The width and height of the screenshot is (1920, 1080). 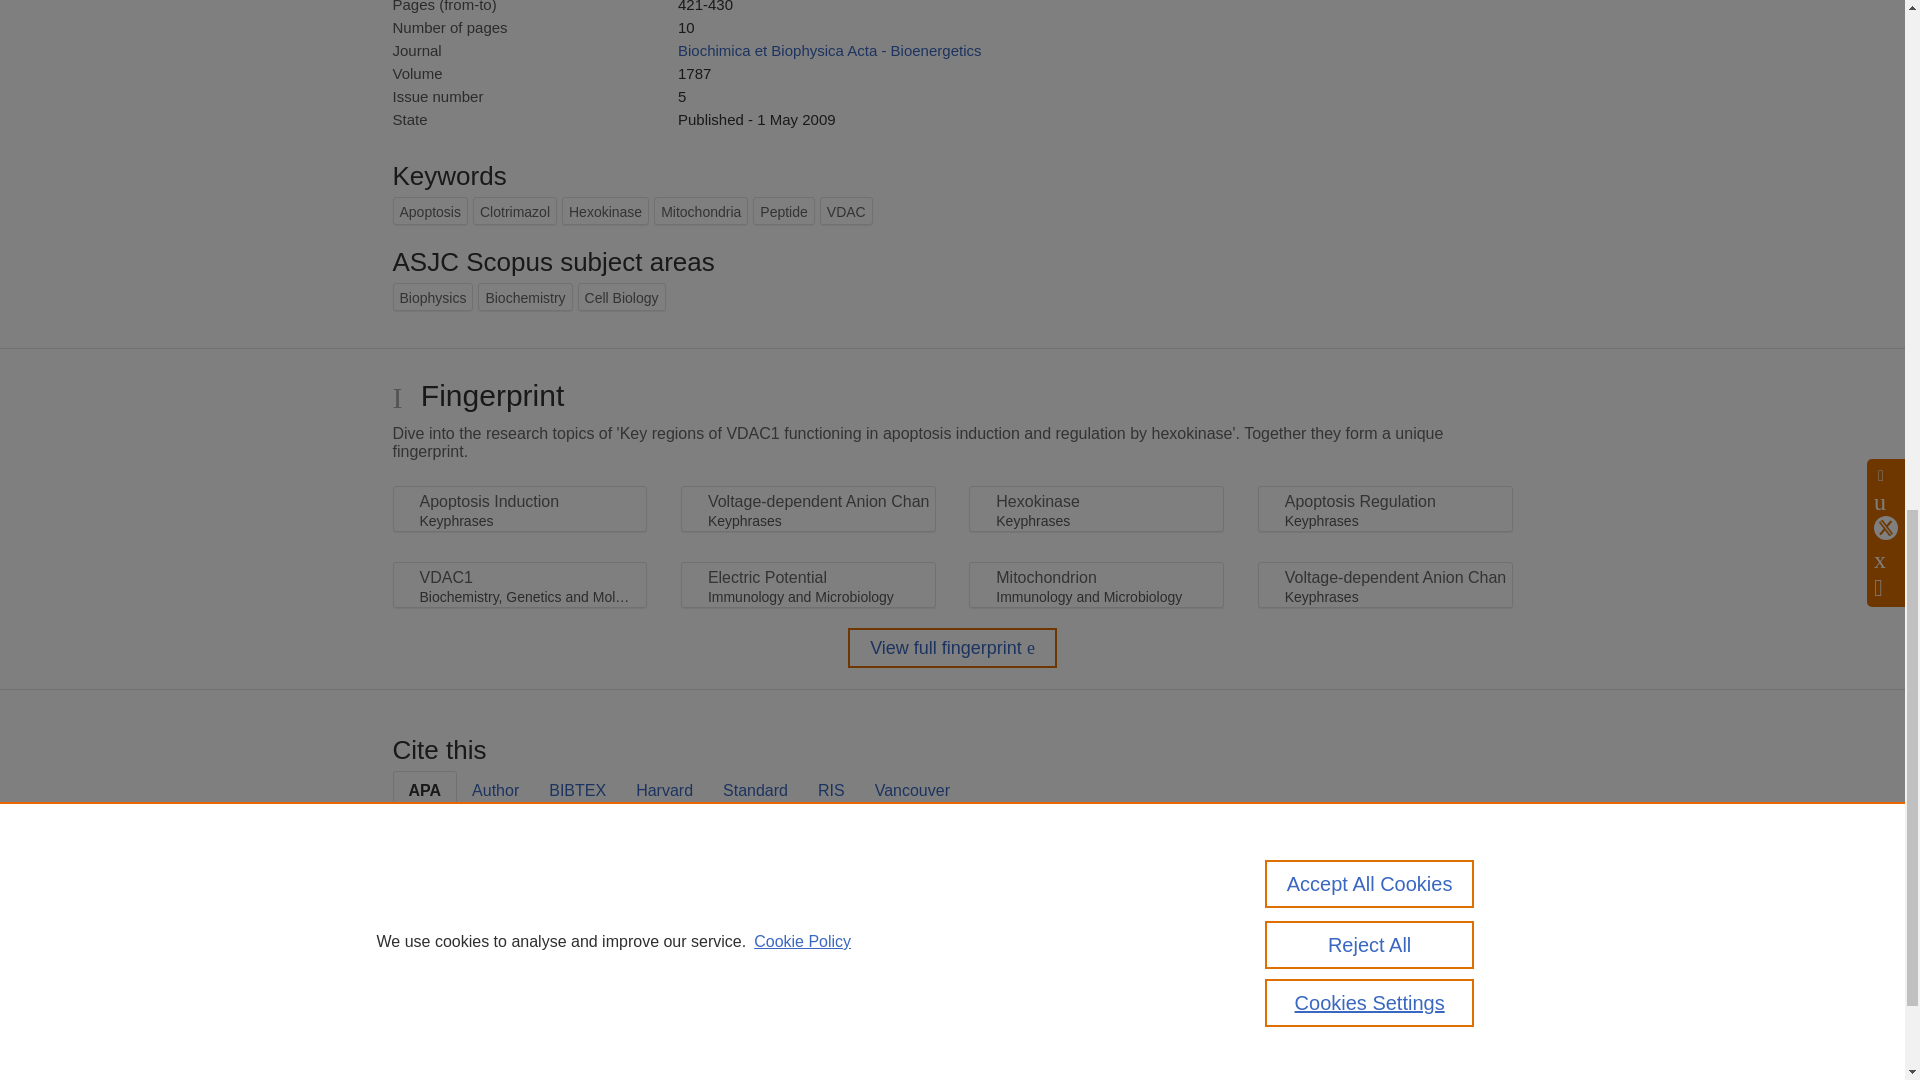 What do you see at coordinates (952, 648) in the screenshot?
I see `View full fingerprint` at bounding box center [952, 648].